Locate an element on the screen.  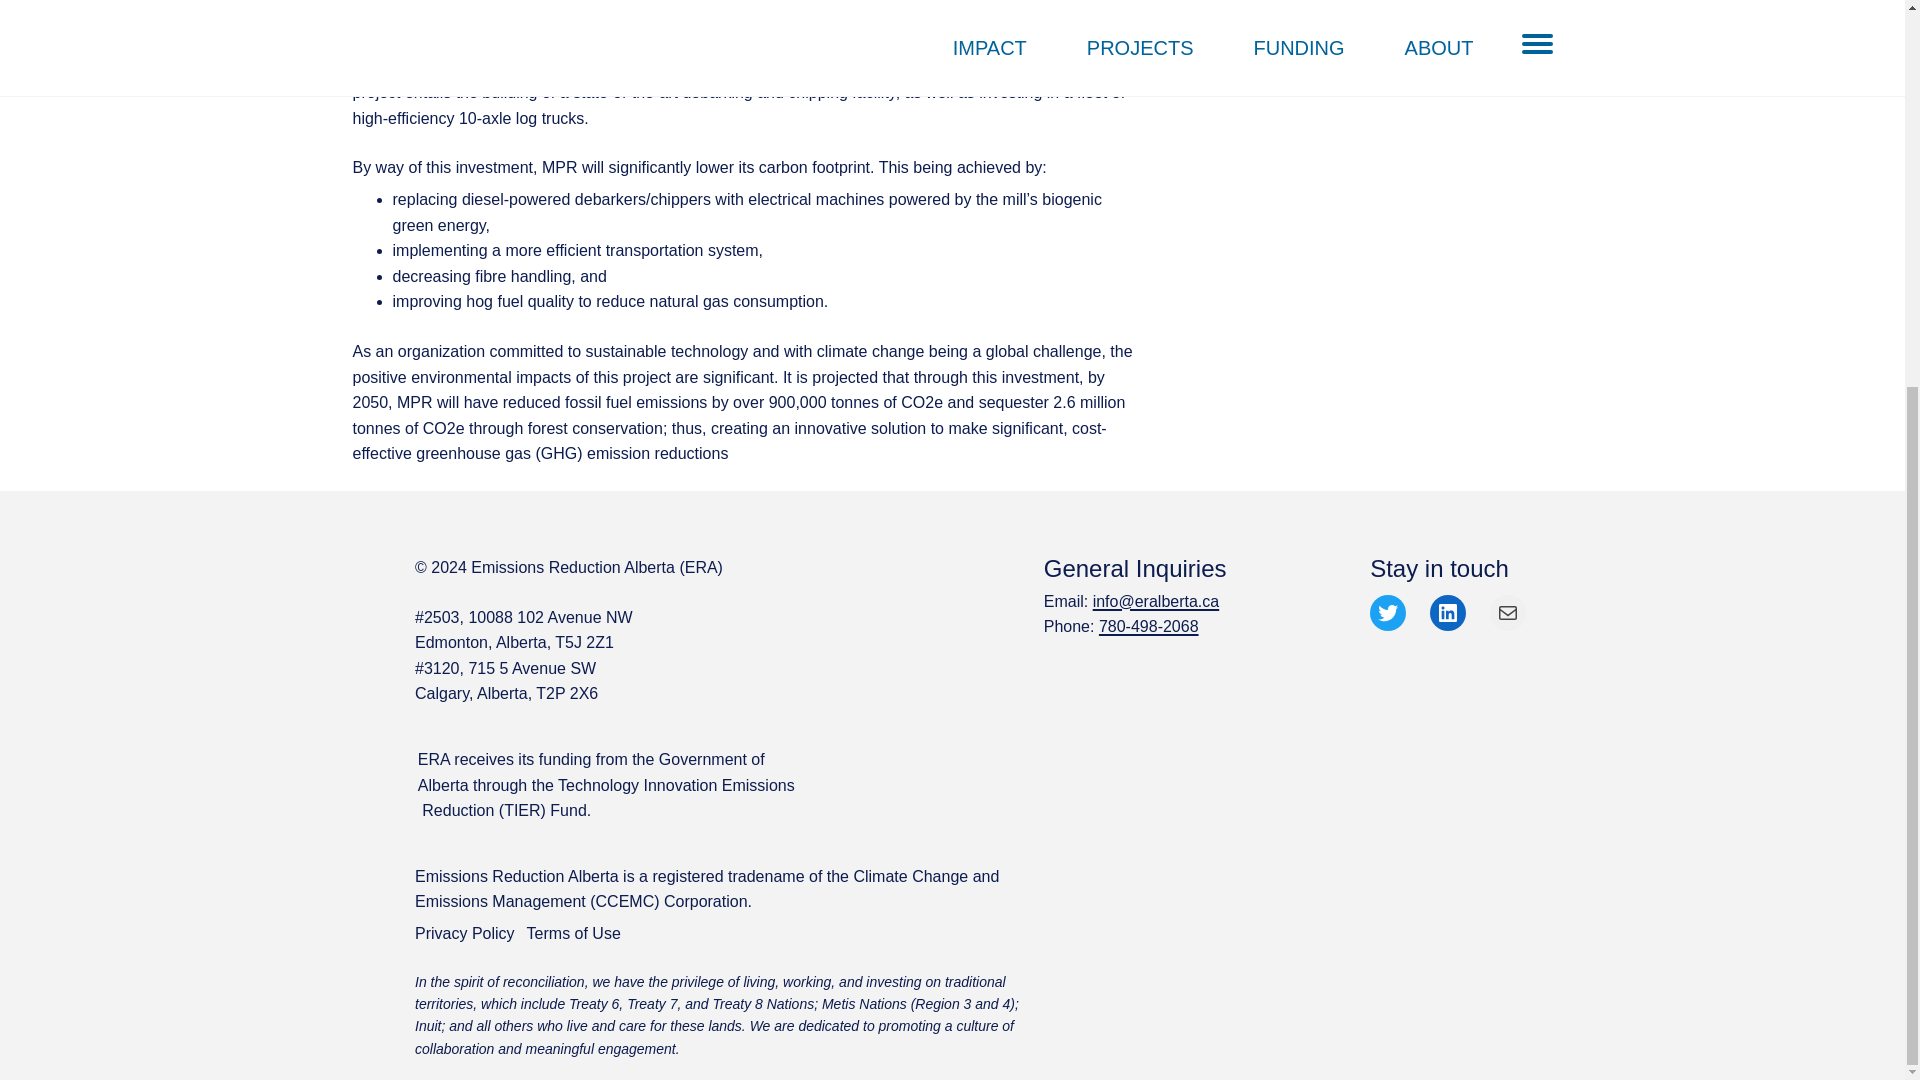
Twitter is located at coordinates (1388, 612).